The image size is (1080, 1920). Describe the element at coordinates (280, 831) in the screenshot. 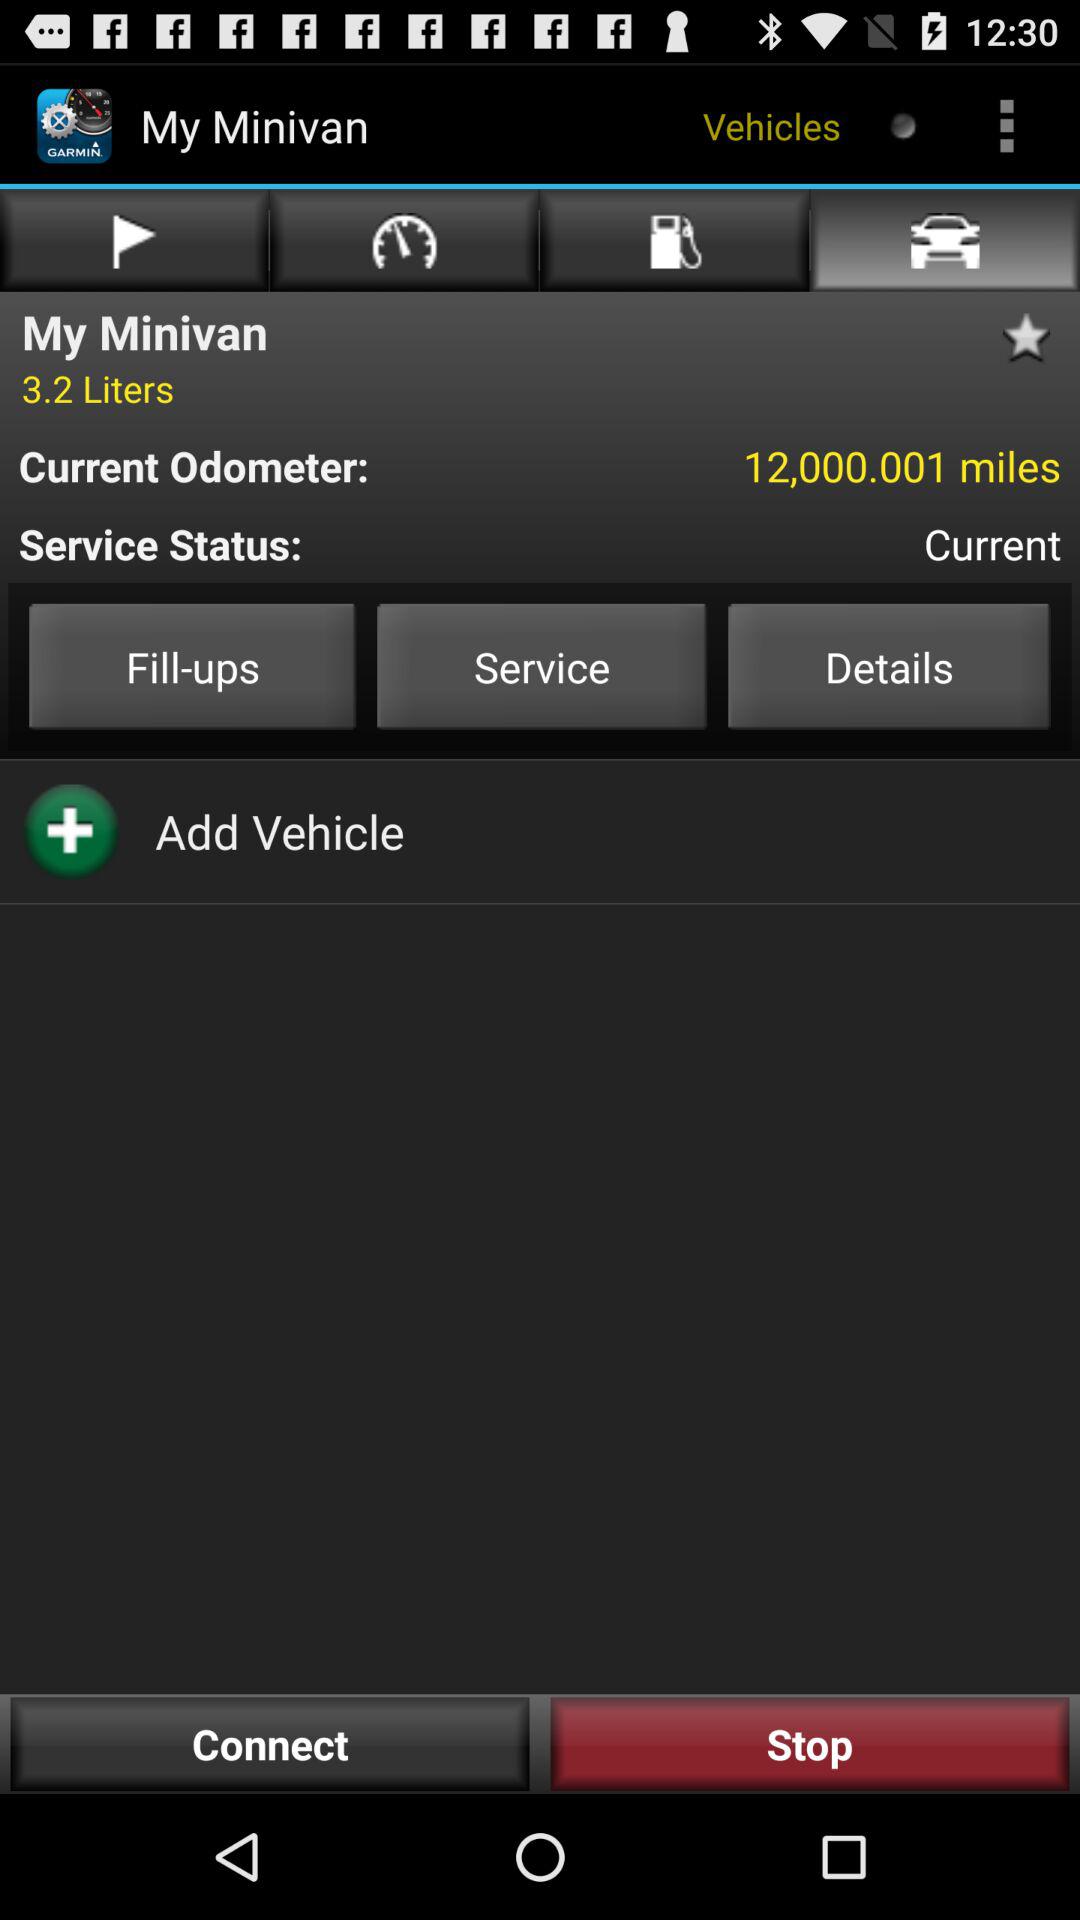

I see `open the item below the fill-ups button` at that location.